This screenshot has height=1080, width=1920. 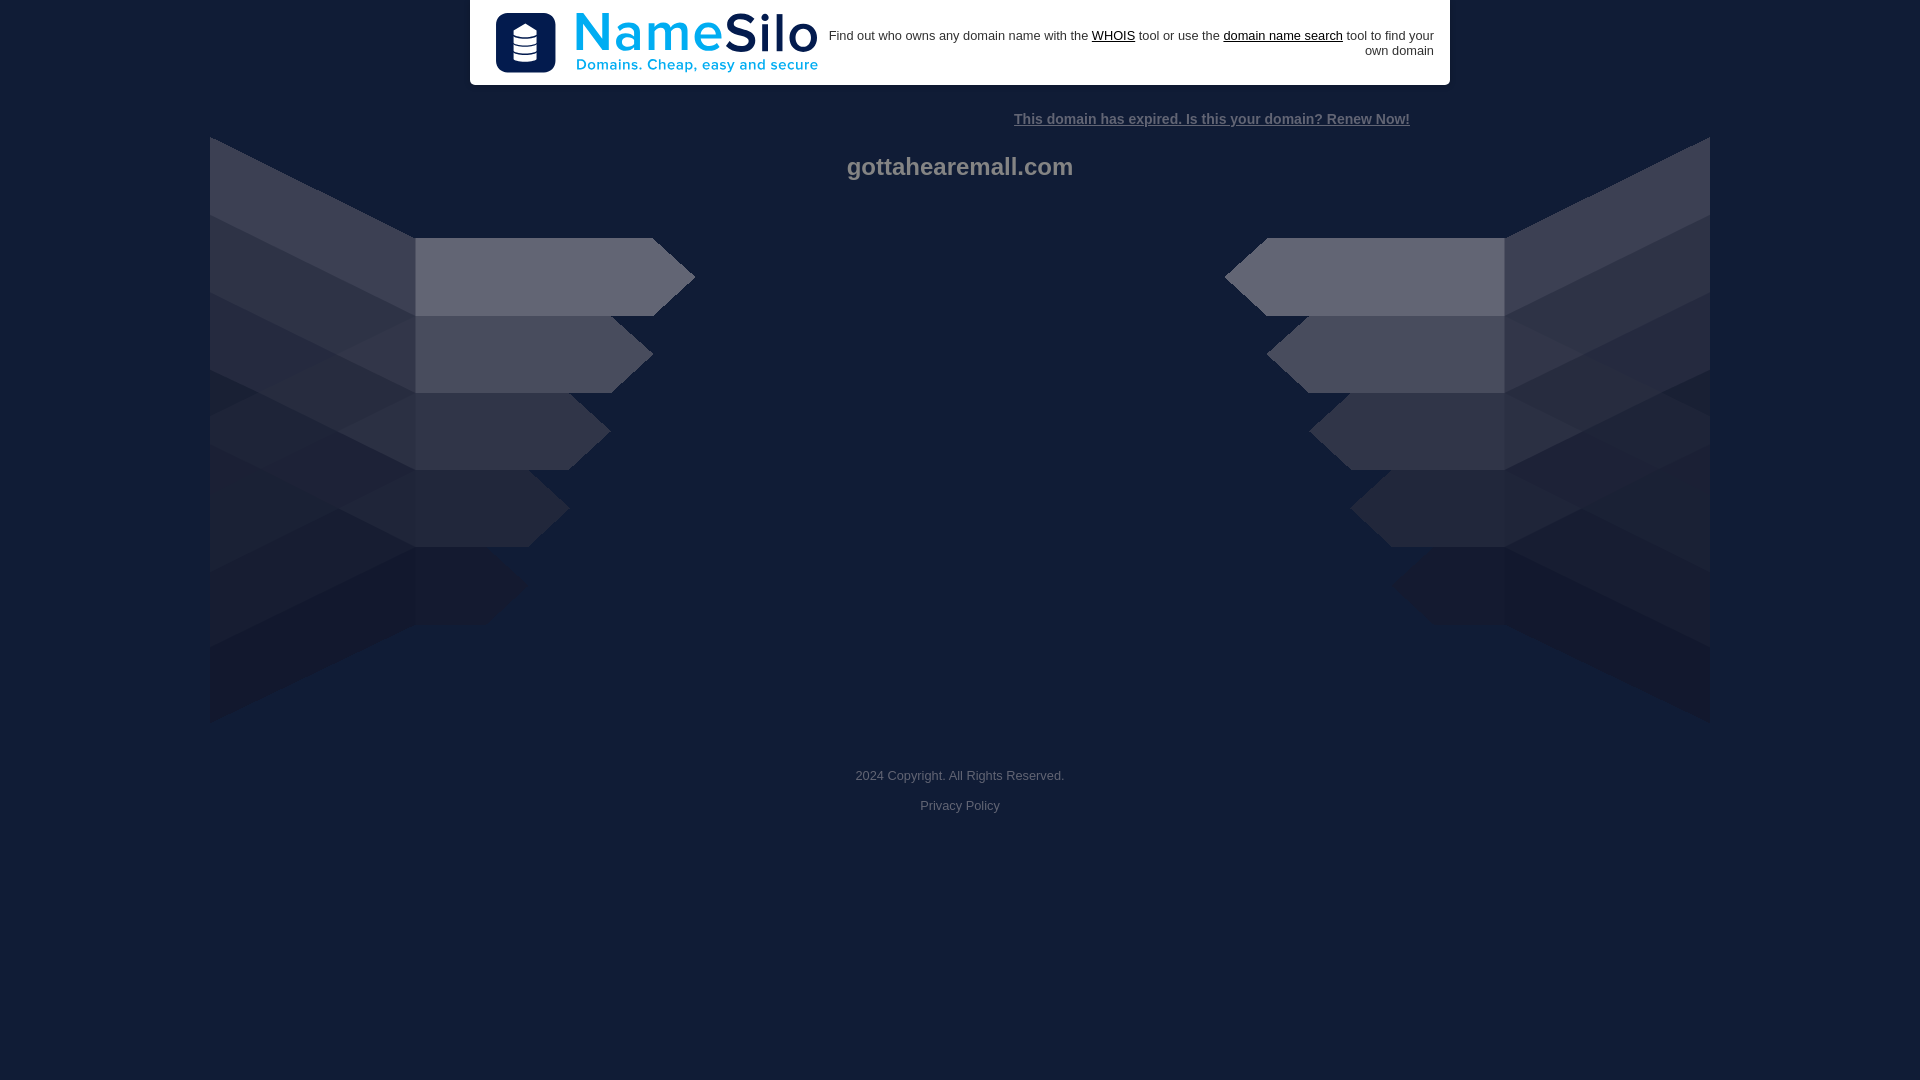 What do you see at coordinates (960, 806) in the screenshot?
I see `Privacy Policy` at bounding box center [960, 806].